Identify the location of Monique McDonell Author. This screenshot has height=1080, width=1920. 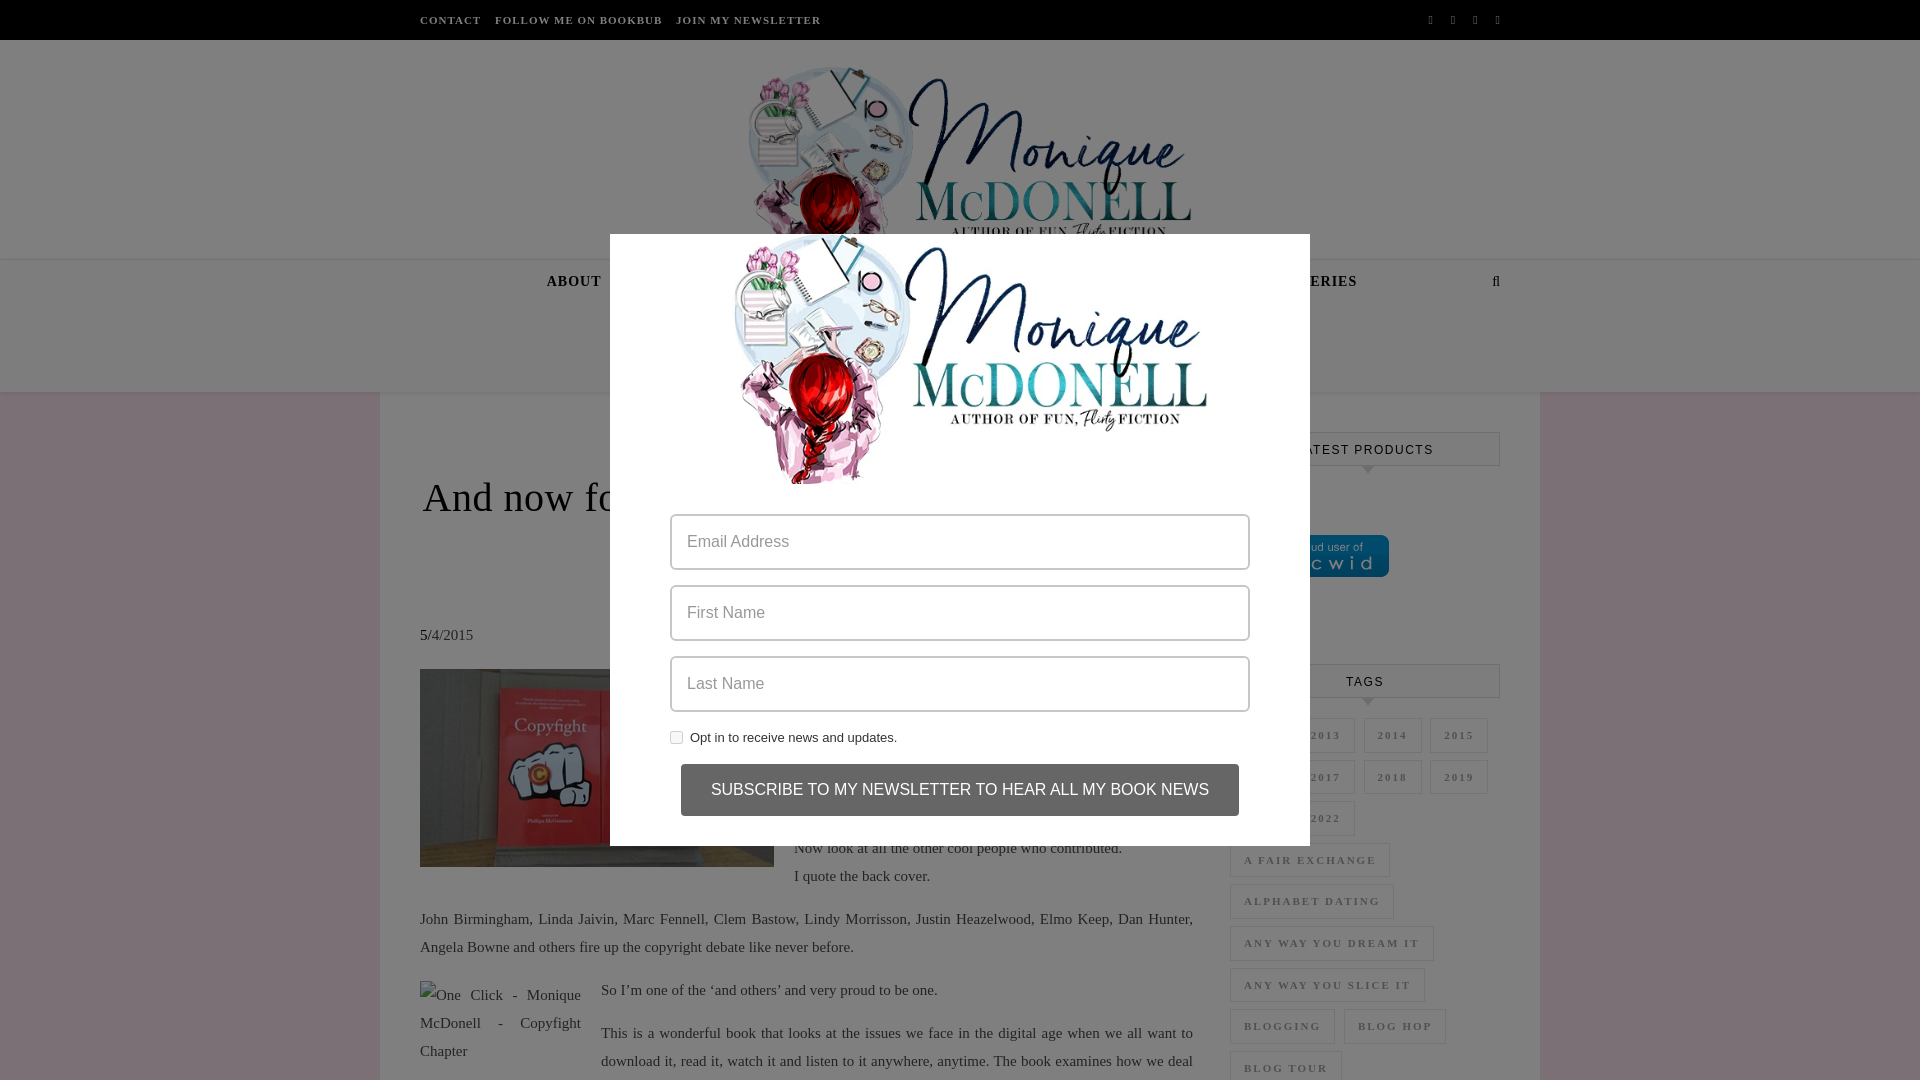
(960, 176).